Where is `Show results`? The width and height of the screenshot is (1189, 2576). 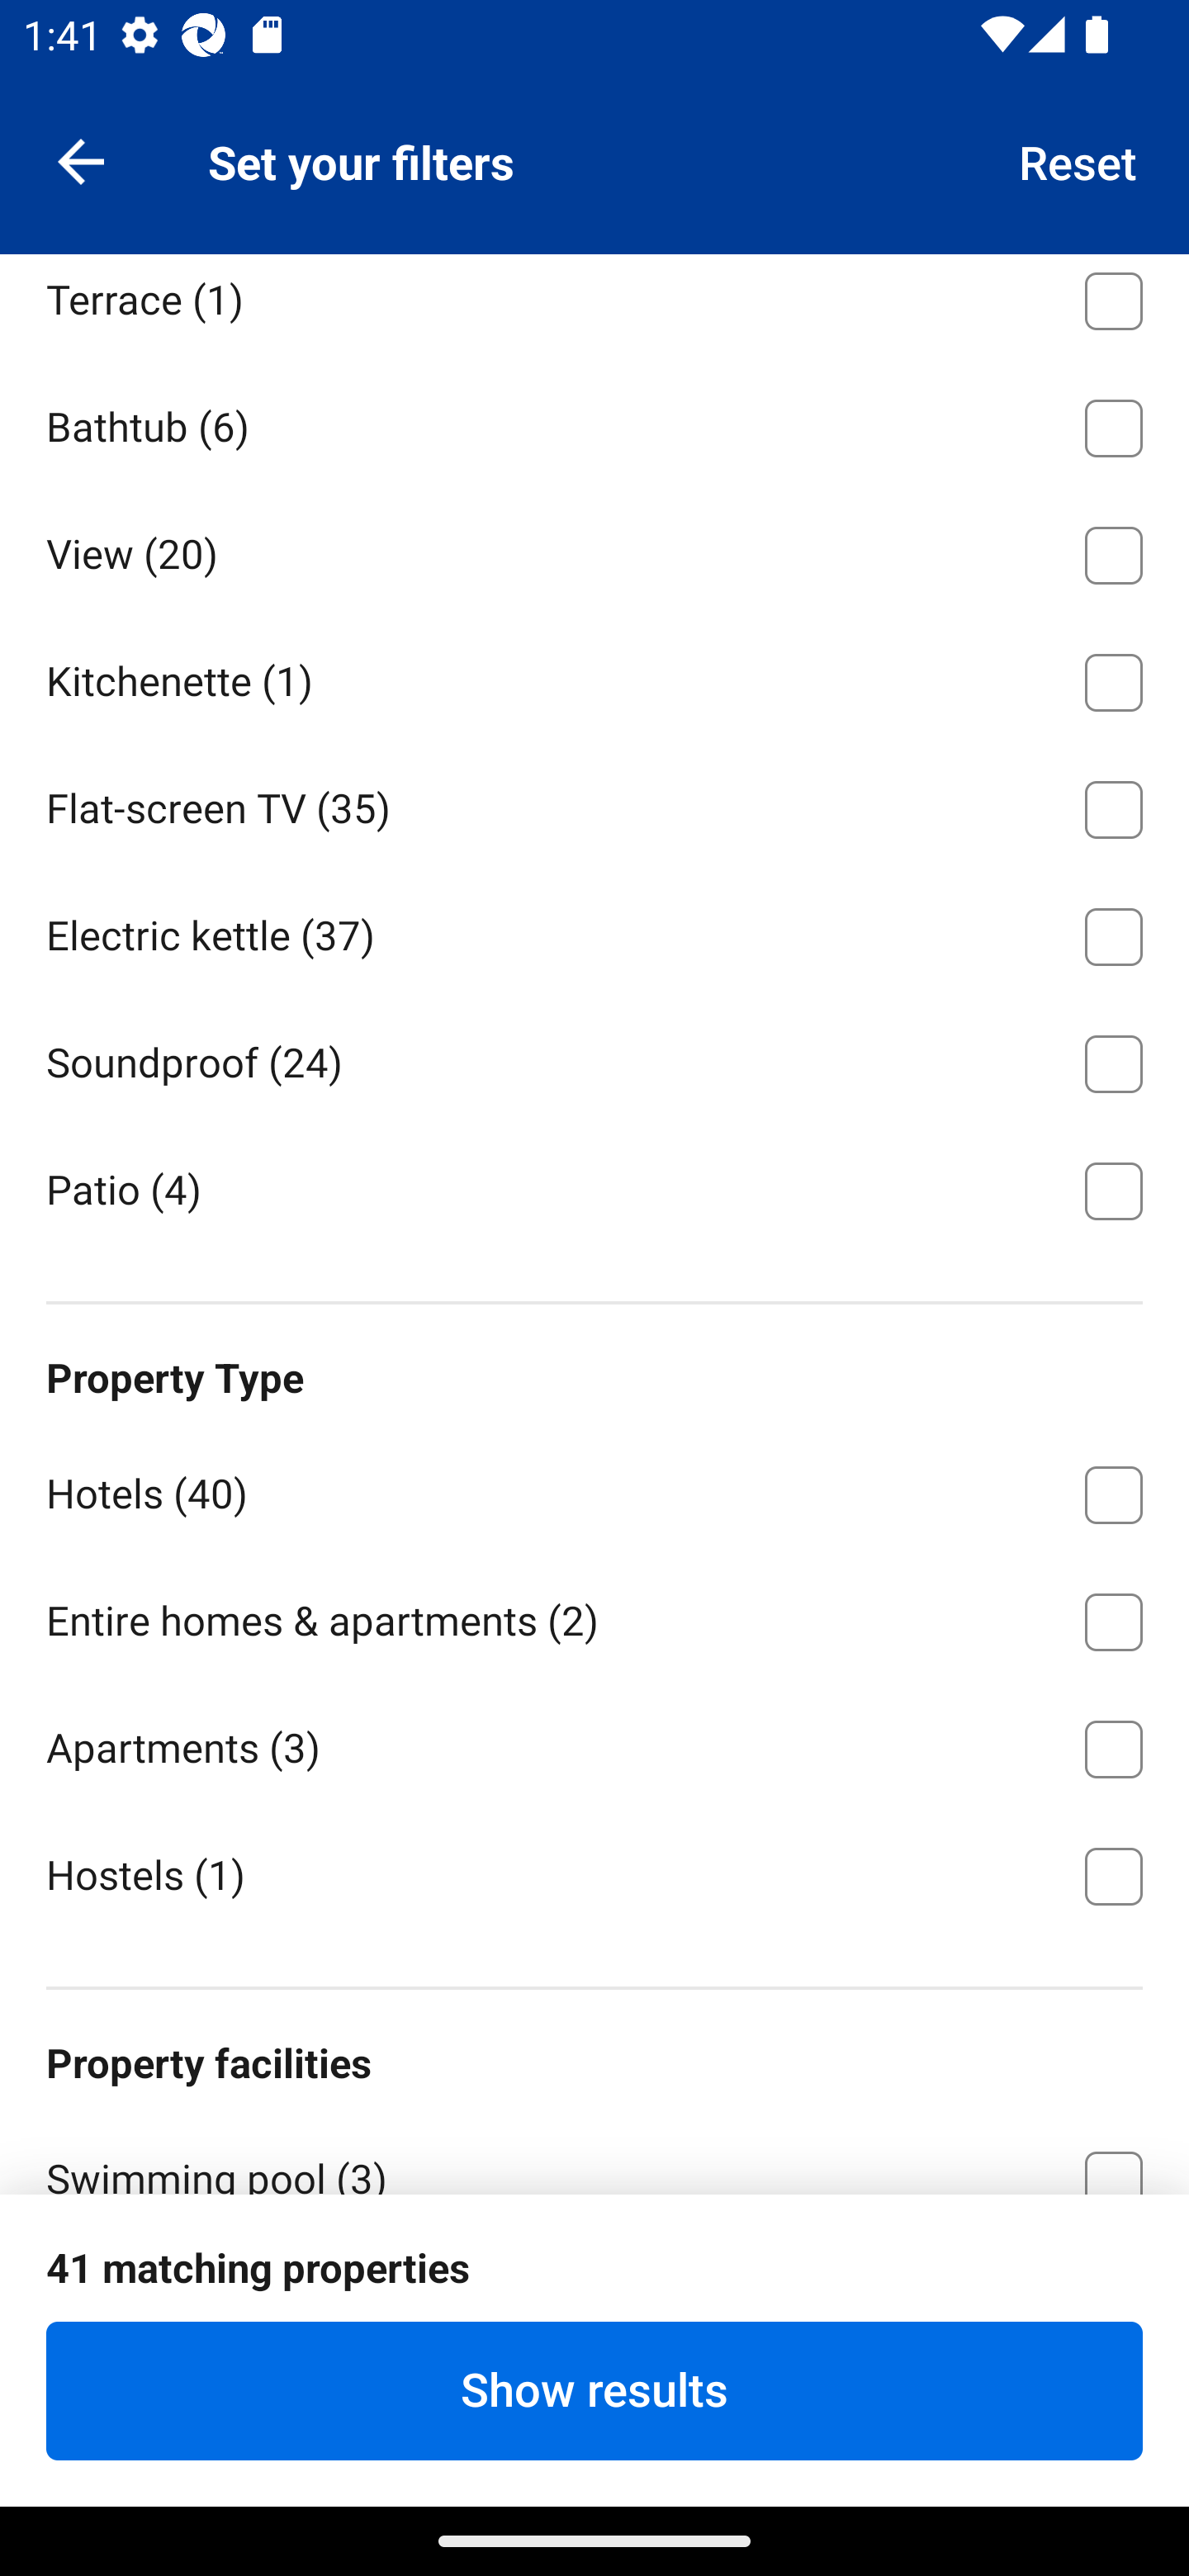 Show results is located at coordinates (594, 2390).